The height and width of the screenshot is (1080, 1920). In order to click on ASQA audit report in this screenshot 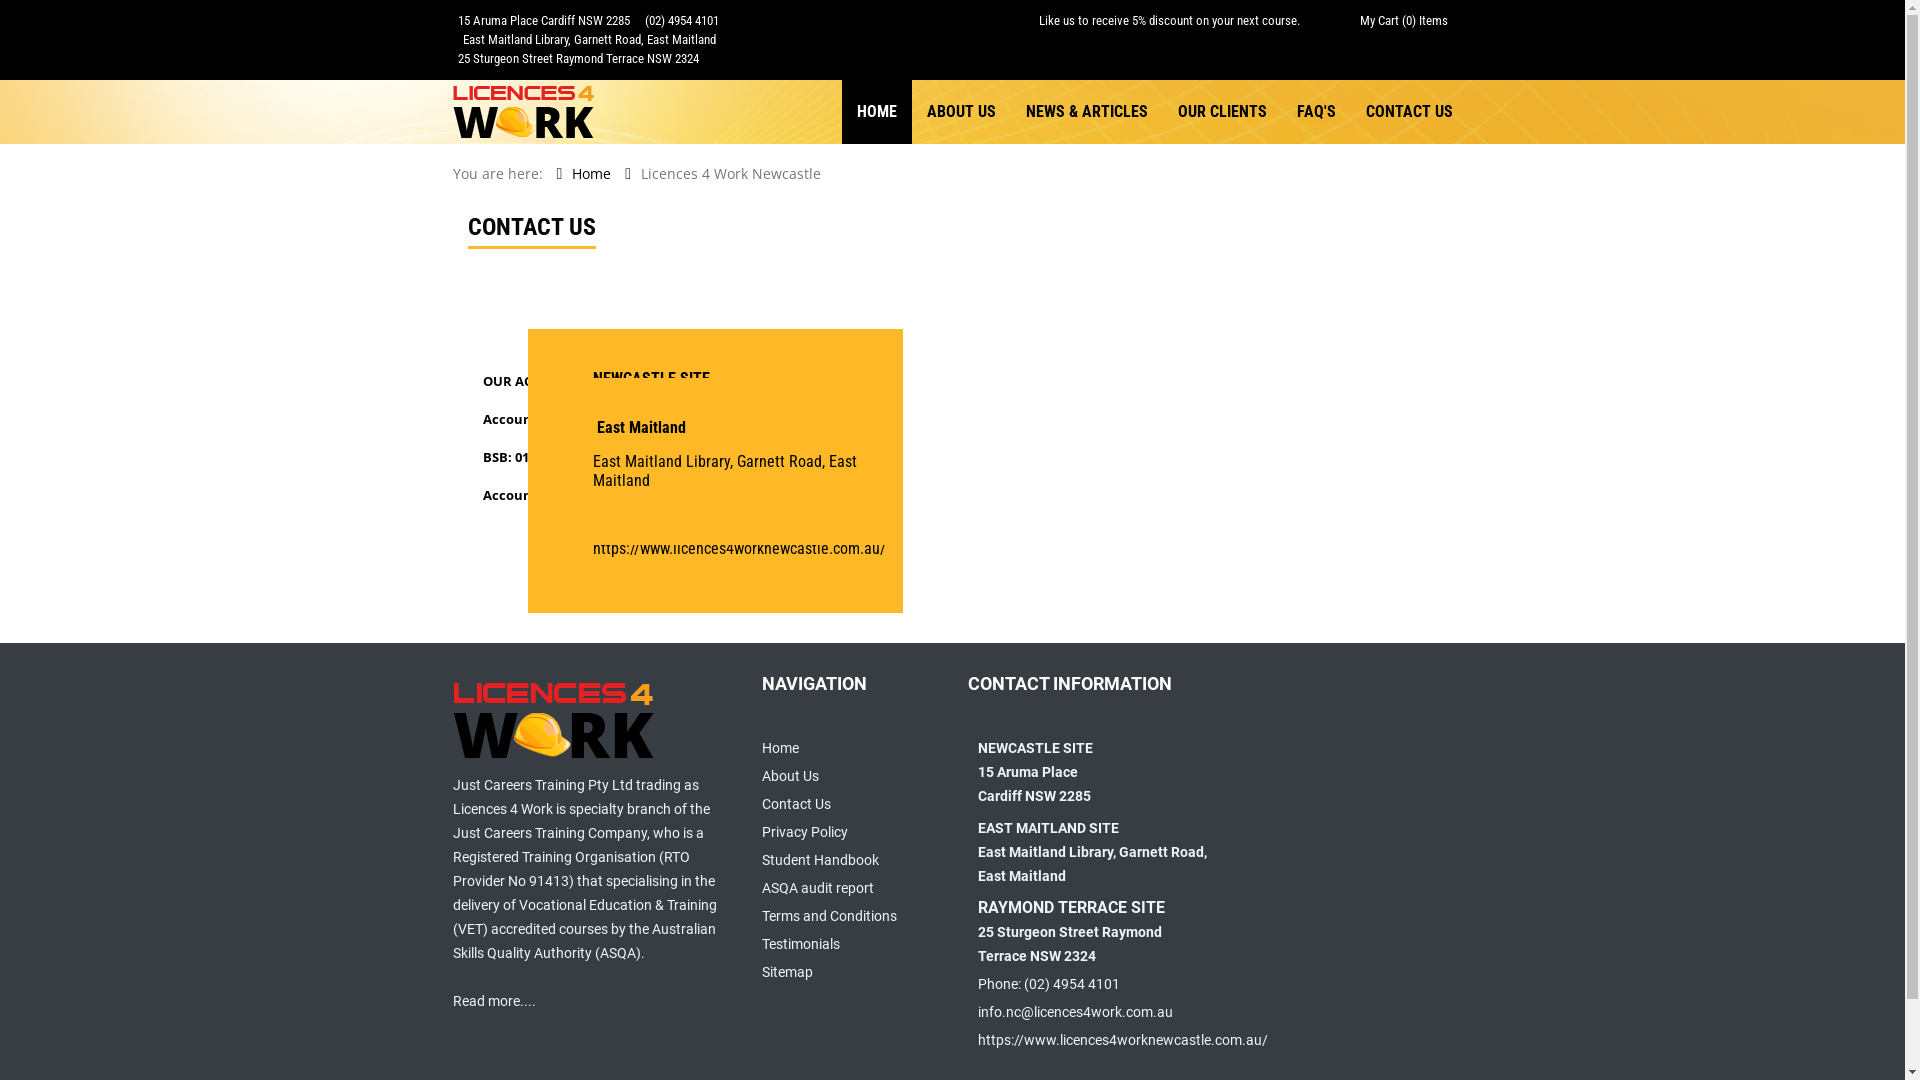, I will do `click(818, 888)`.